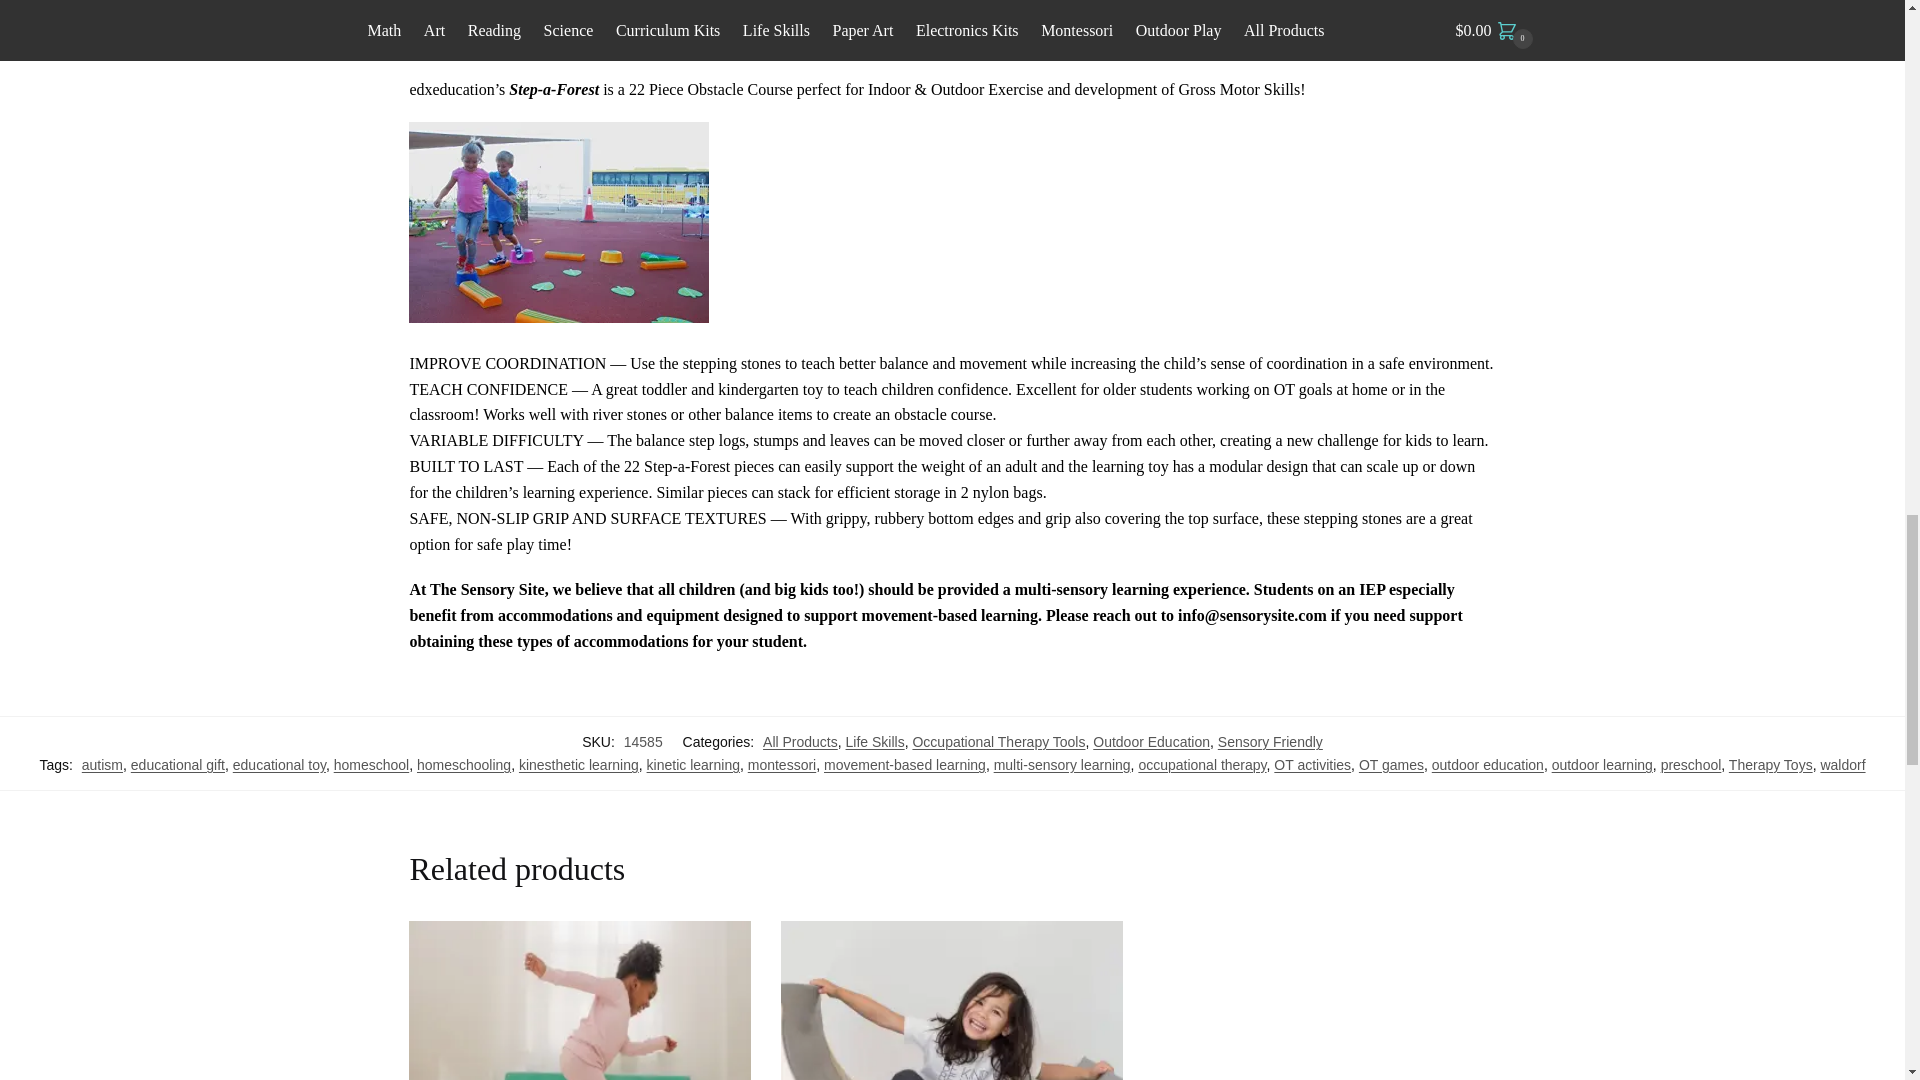 The width and height of the screenshot is (1920, 1080). What do you see at coordinates (875, 742) in the screenshot?
I see `Life Skills` at bounding box center [875, 742].